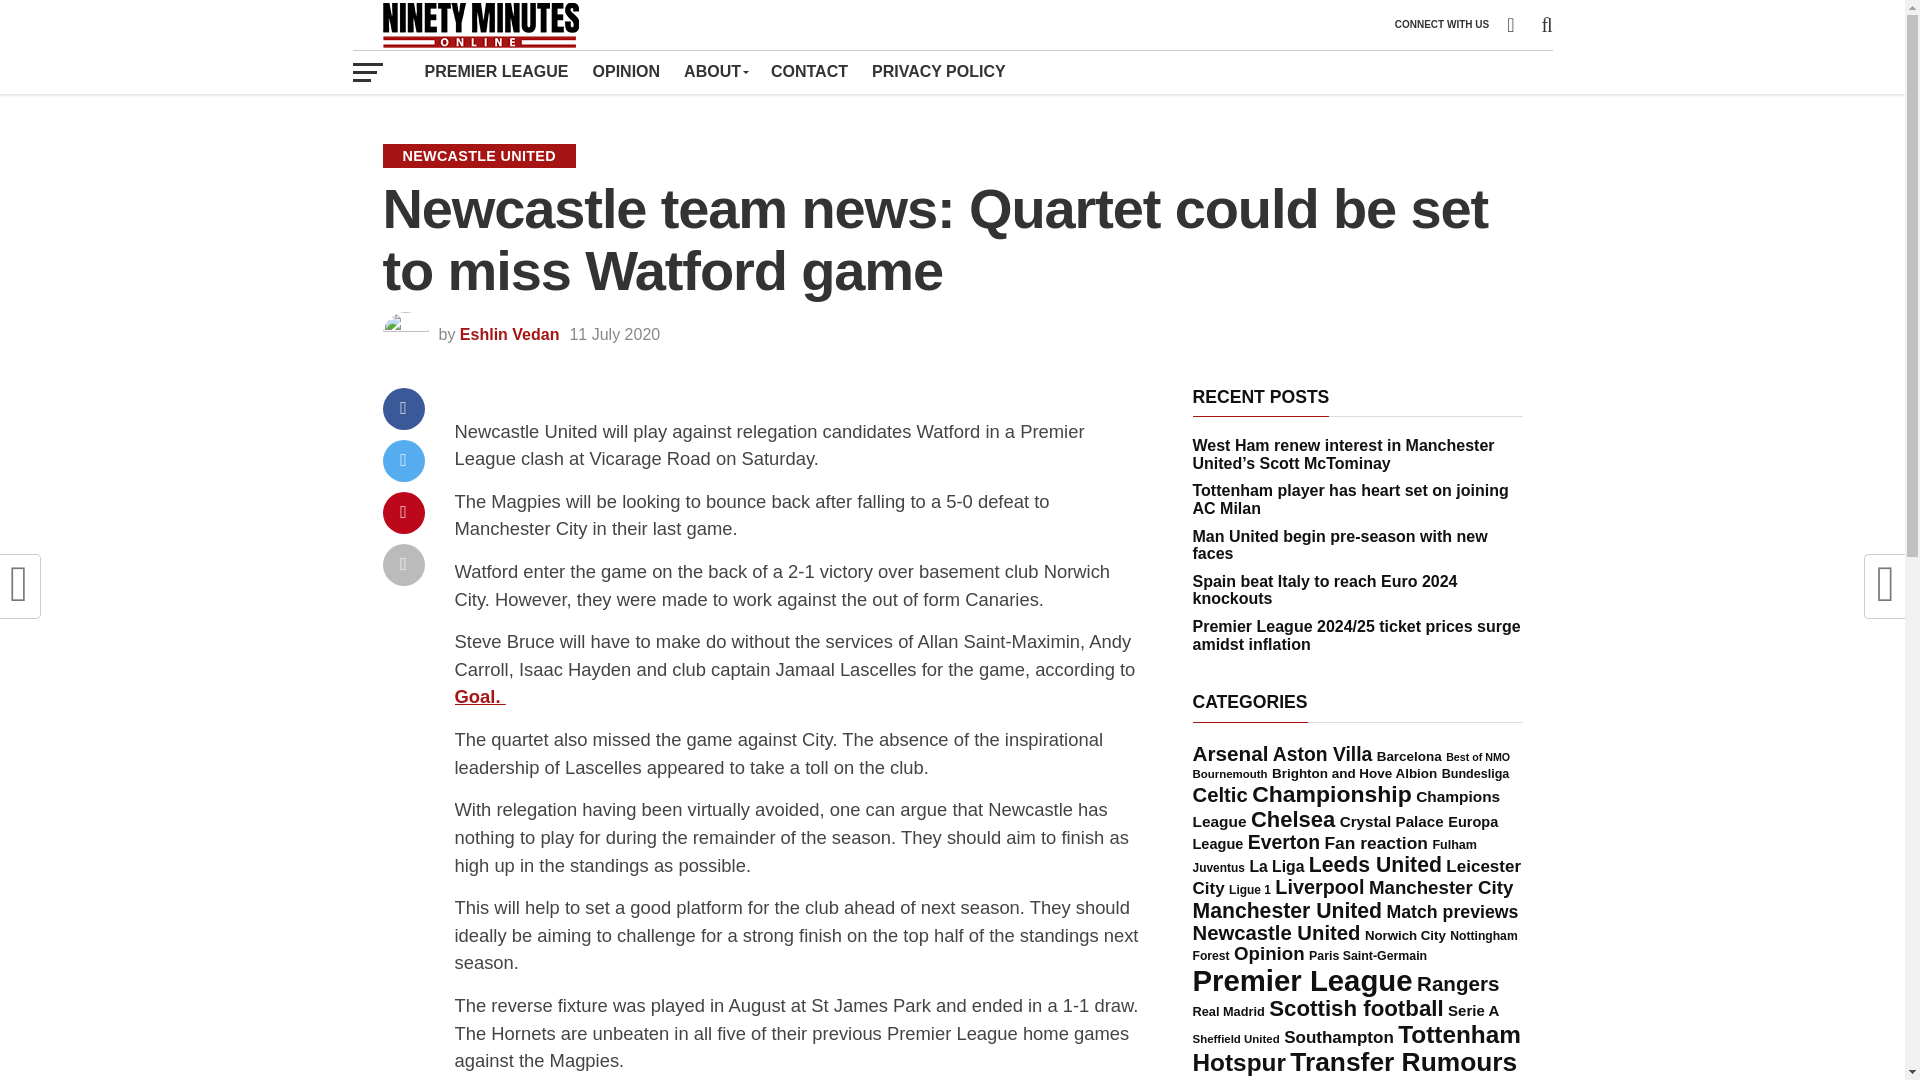 This screenshot has width=1920, height=1080. I want to click on Spain beat Italy to reach Euro 2024 knockouts, so click(1324, 590).